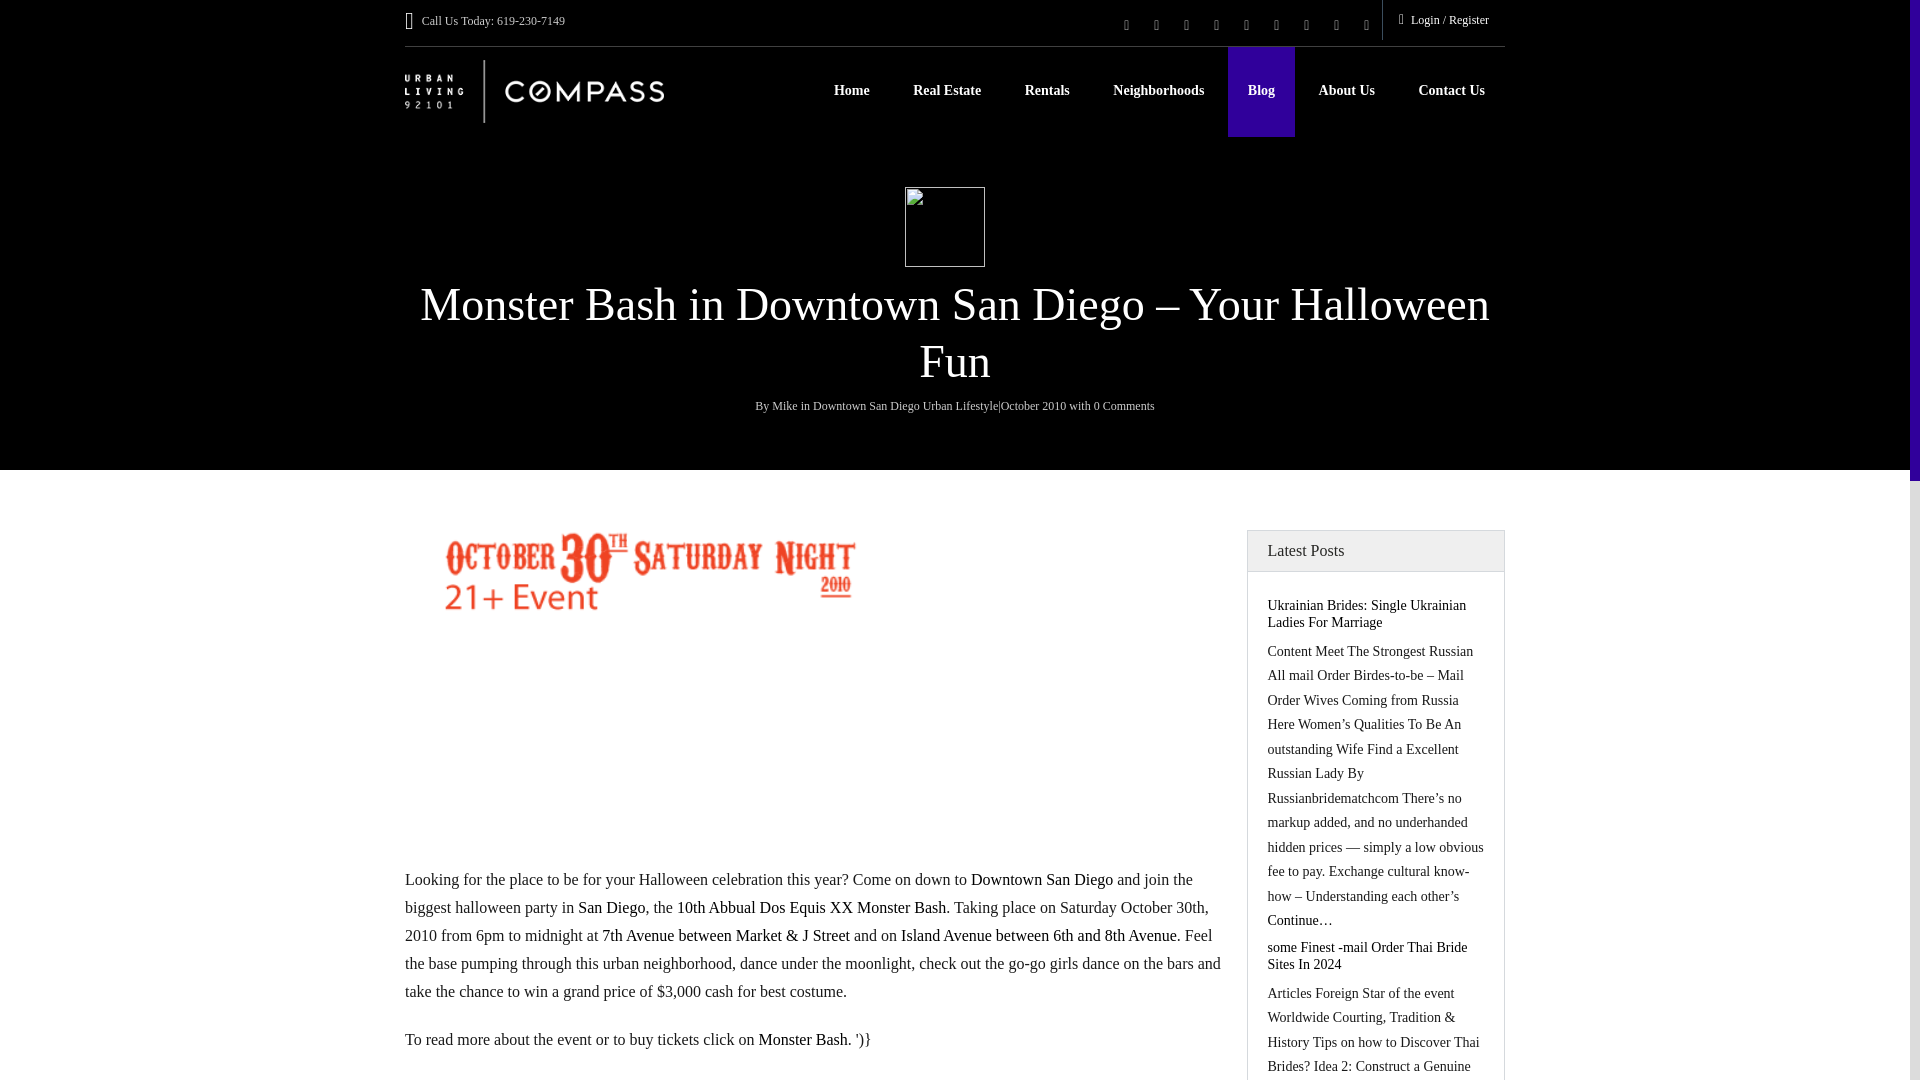 This screenshot has height=1080, width=1920. Describe the element at coordinates (802, 1039) in the screenshot. I see `Monster Bash` at that location.